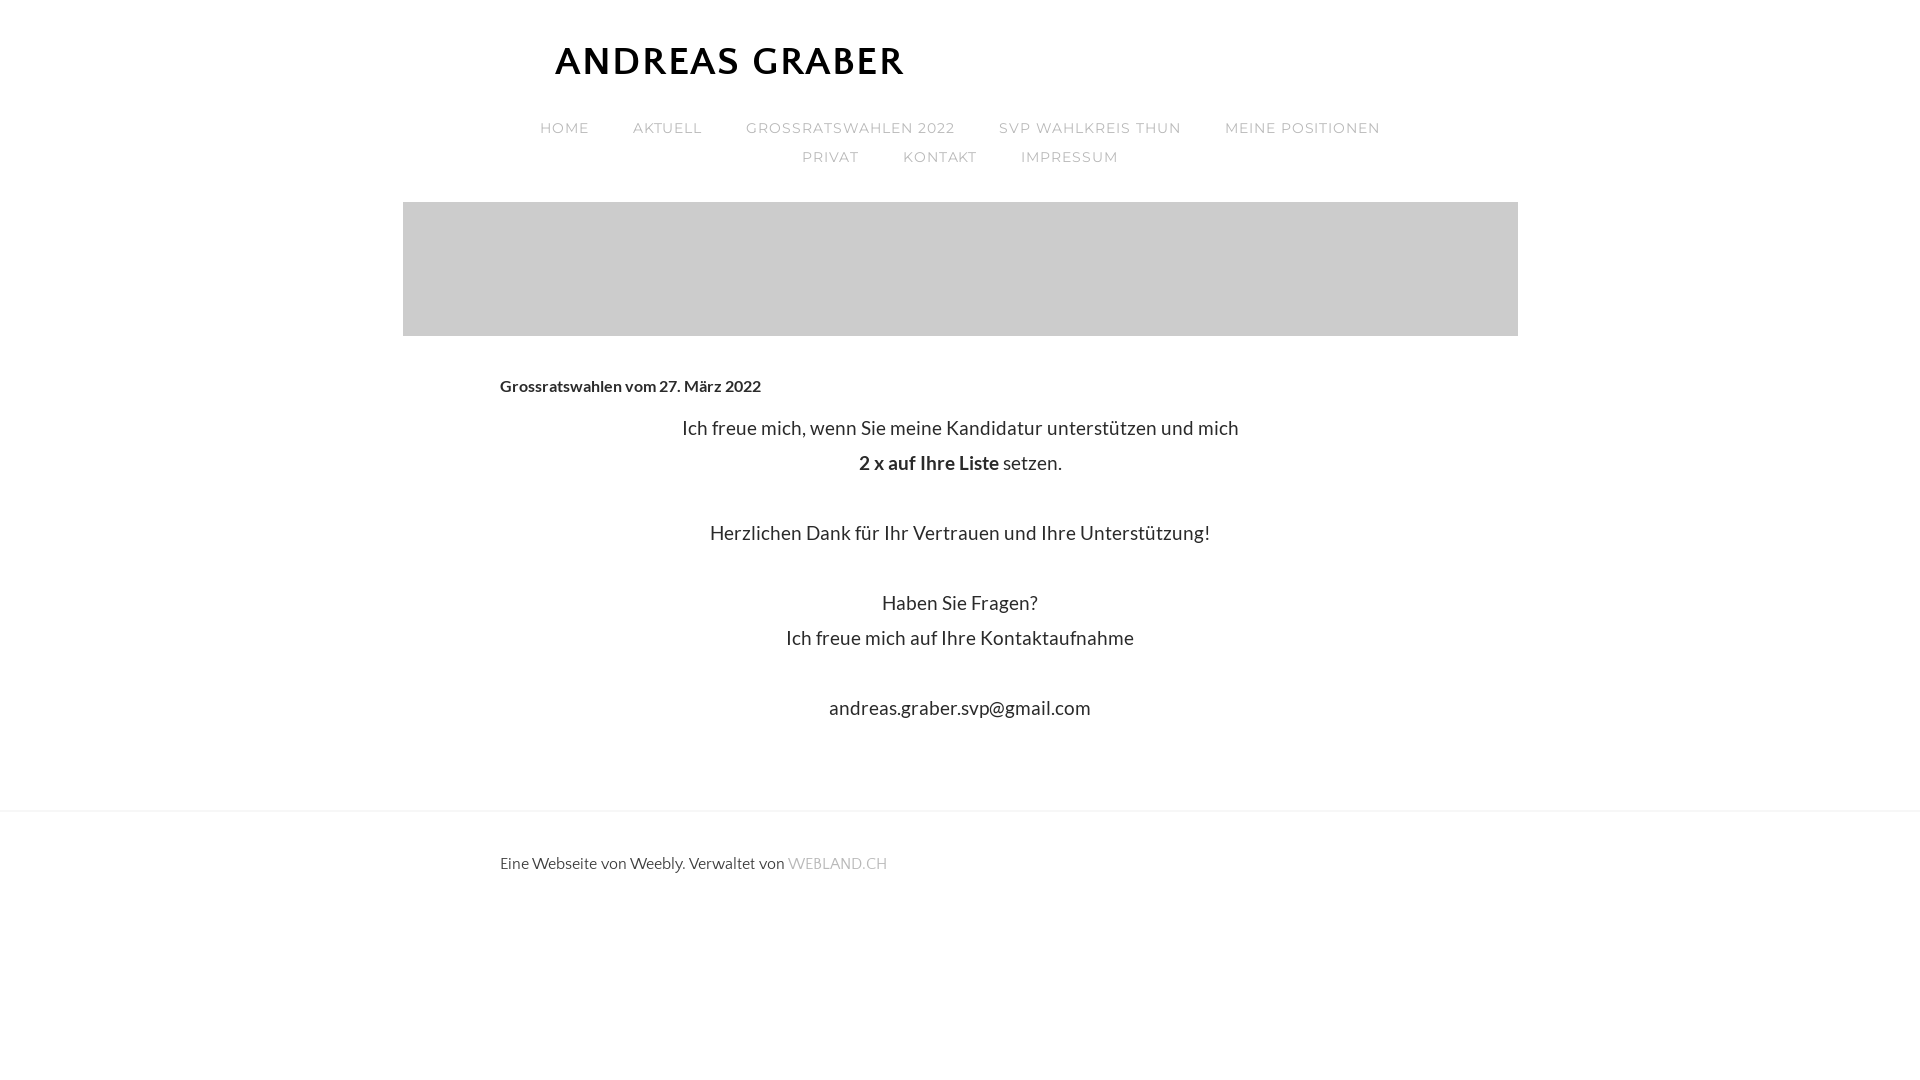 The image size is (1920, 1080). I want to click on AKTUELL, so click(668, 128).